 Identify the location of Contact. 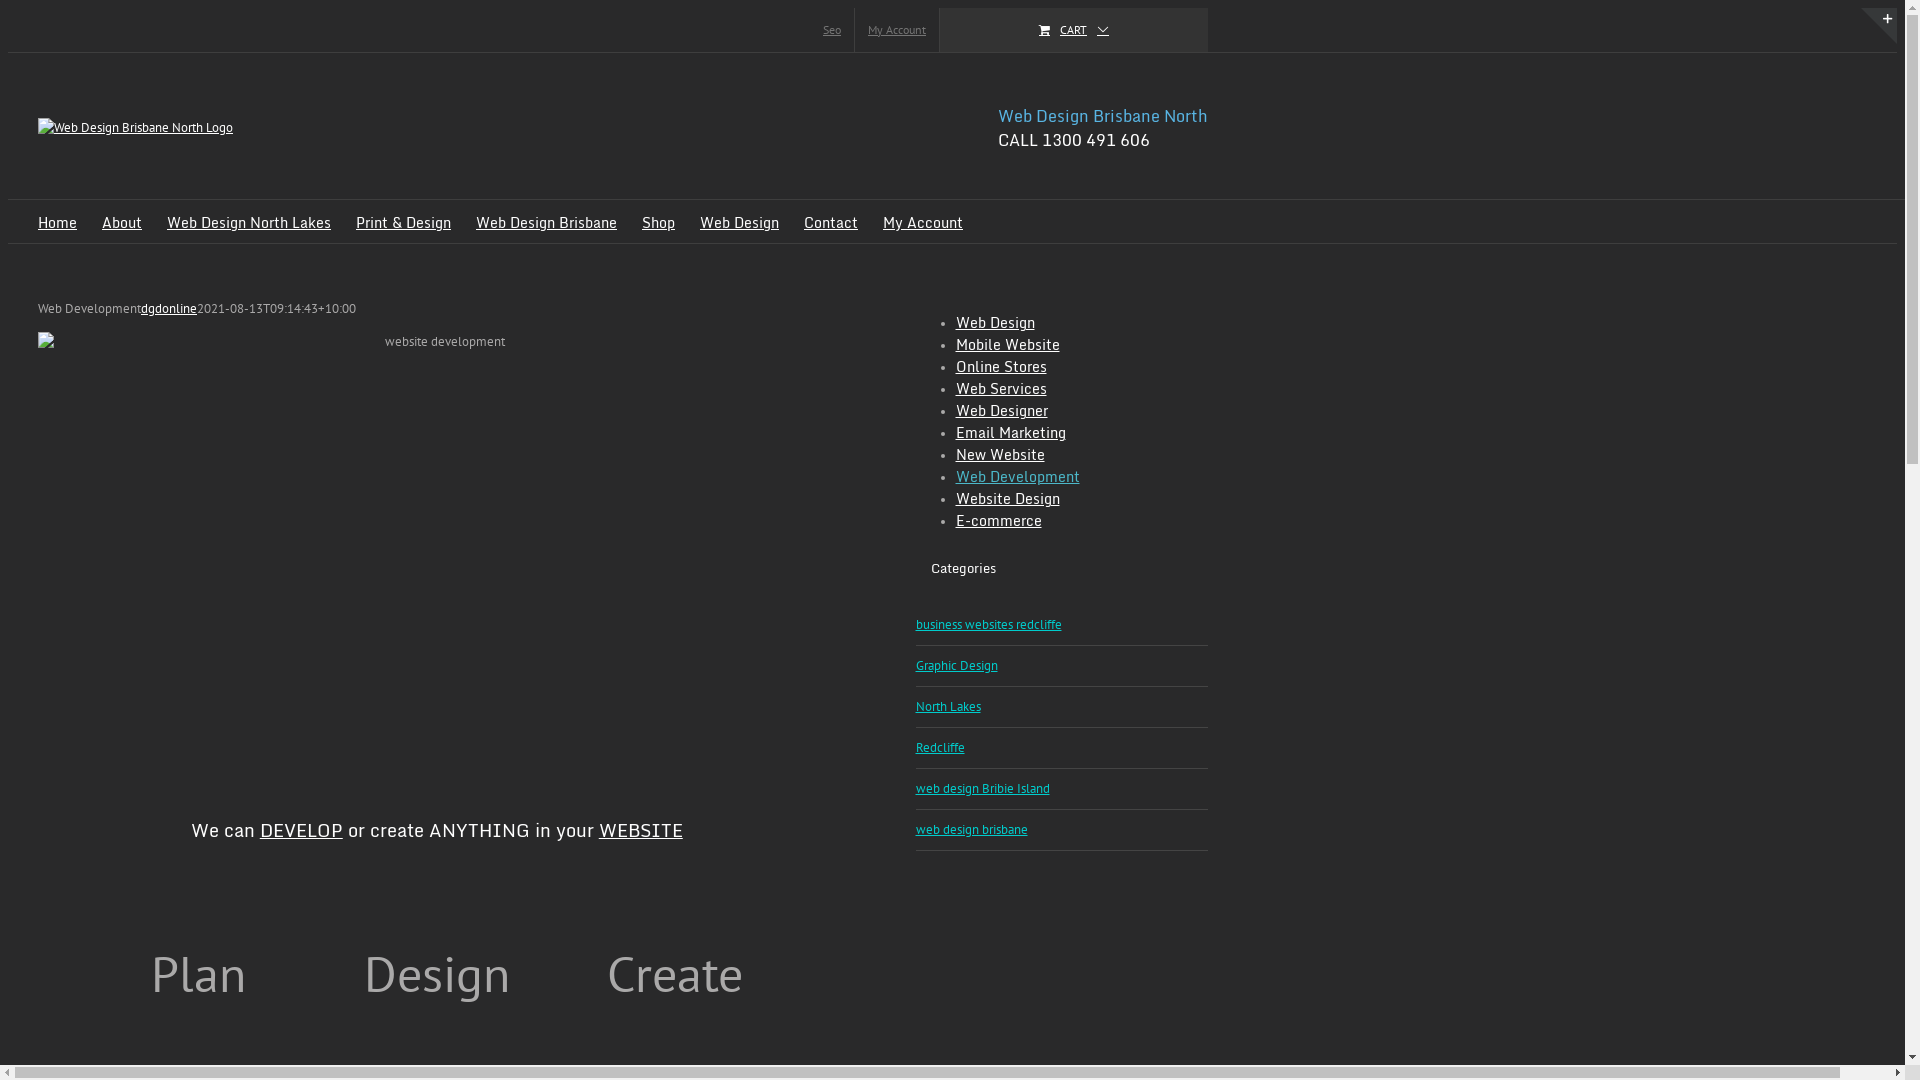
(831, 222).